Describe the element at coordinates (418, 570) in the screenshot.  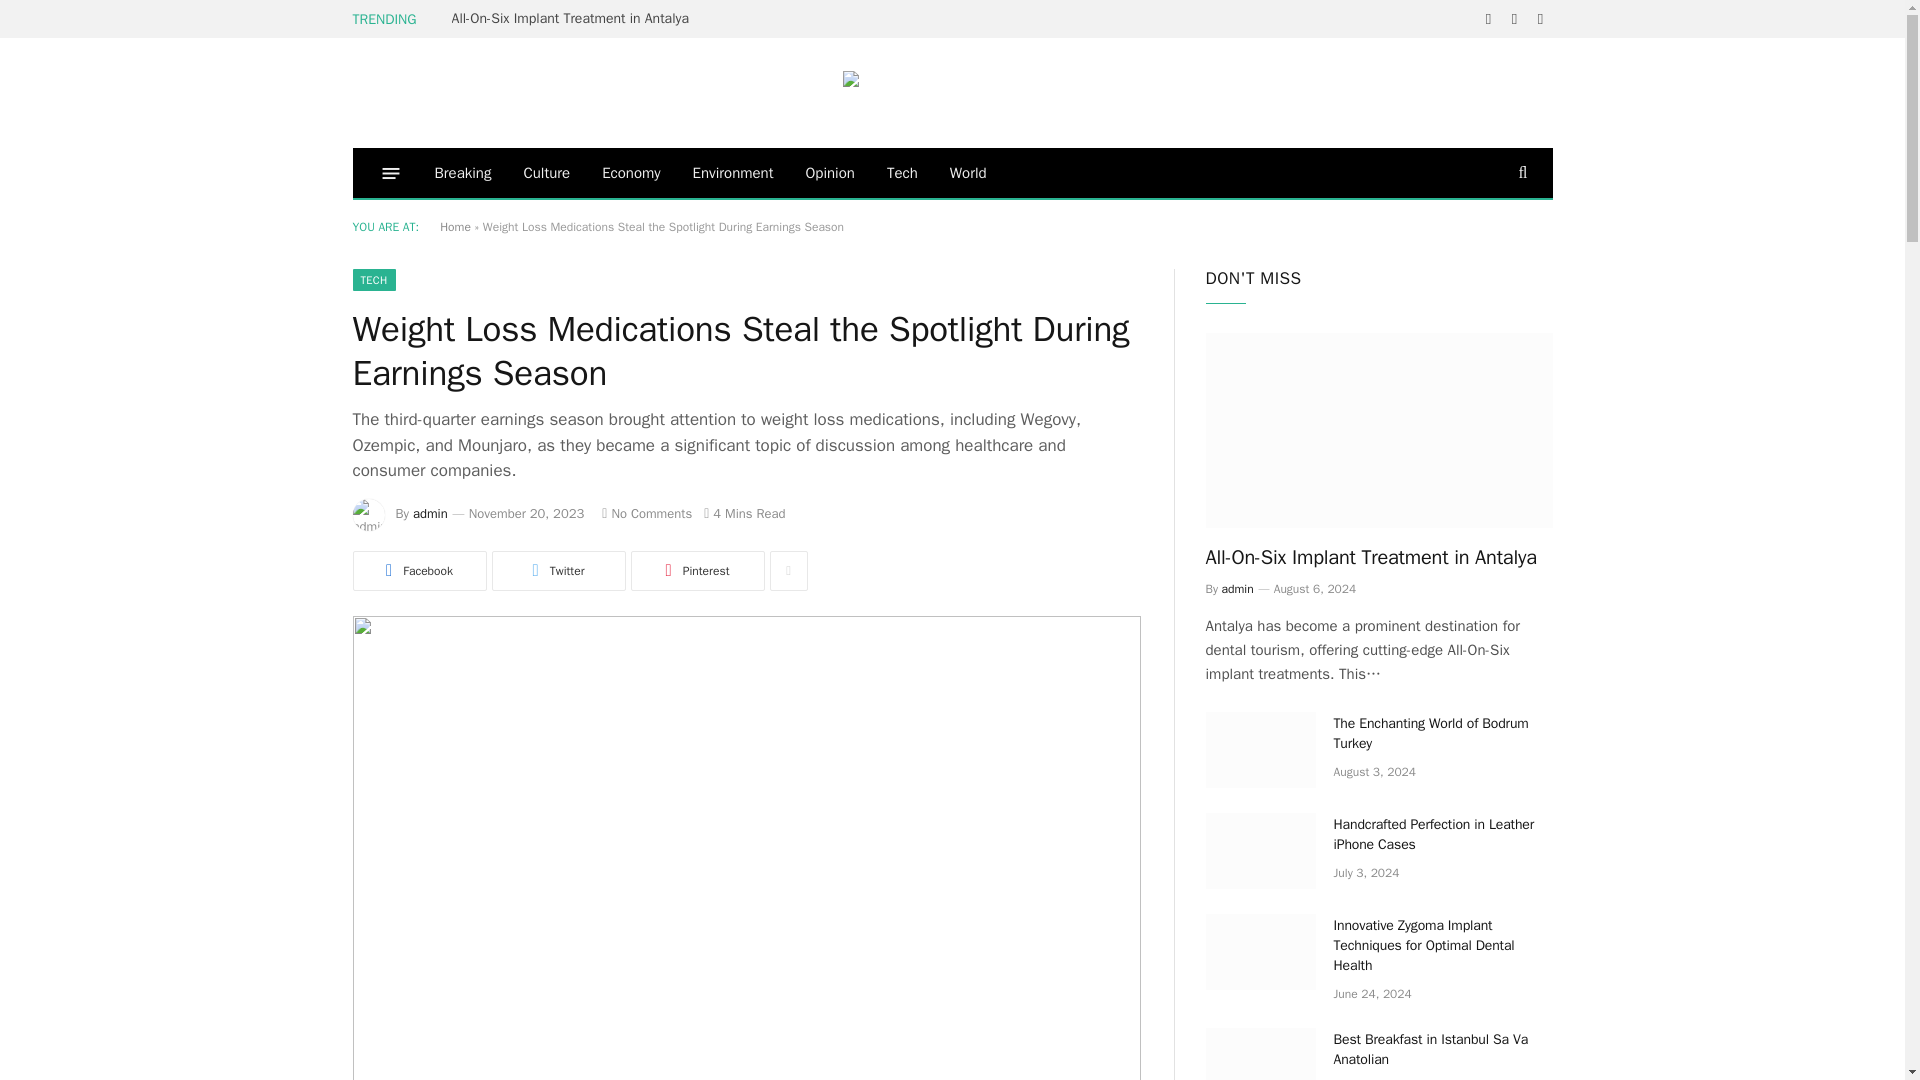
I see `Share on Facebook` at that location.